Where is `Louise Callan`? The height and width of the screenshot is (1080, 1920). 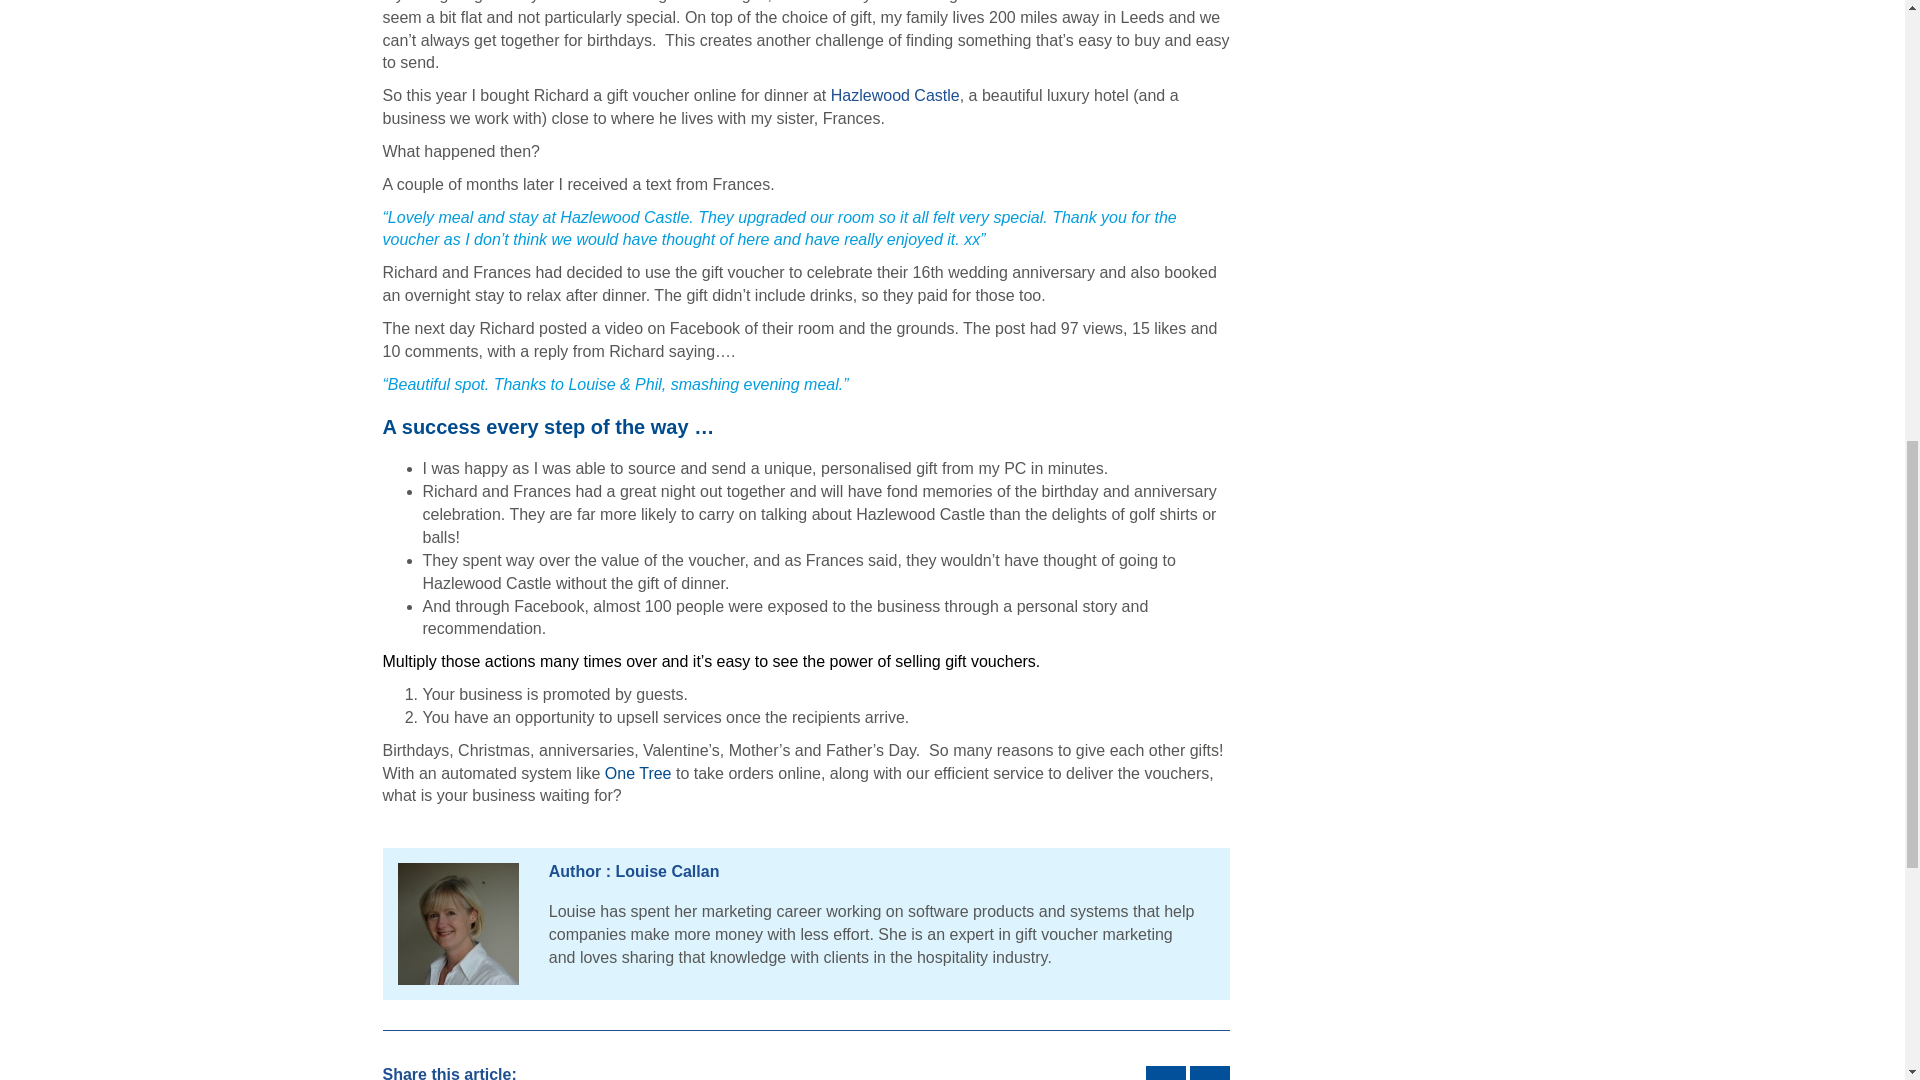 Louise Callan is located at coordinates (666, 871).